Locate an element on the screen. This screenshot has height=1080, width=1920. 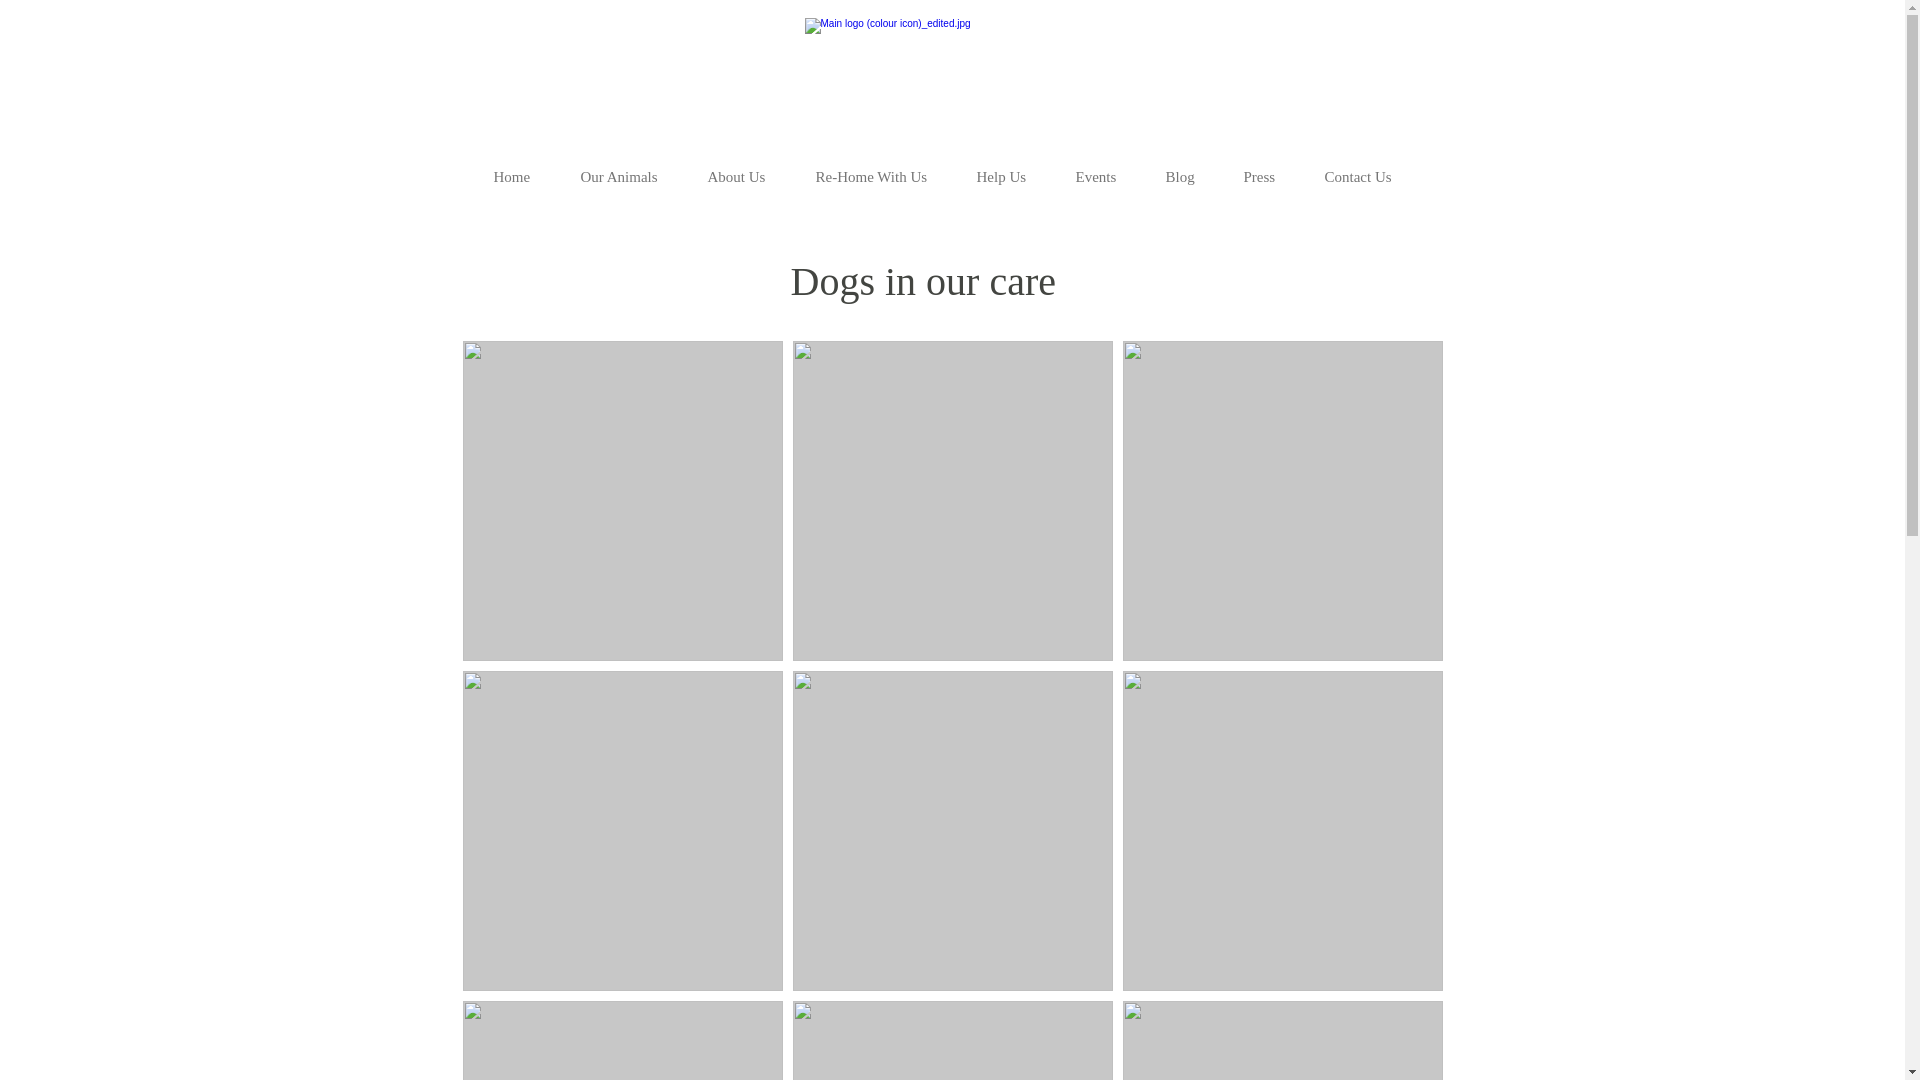
Events is located at coordinates (1104, 176).